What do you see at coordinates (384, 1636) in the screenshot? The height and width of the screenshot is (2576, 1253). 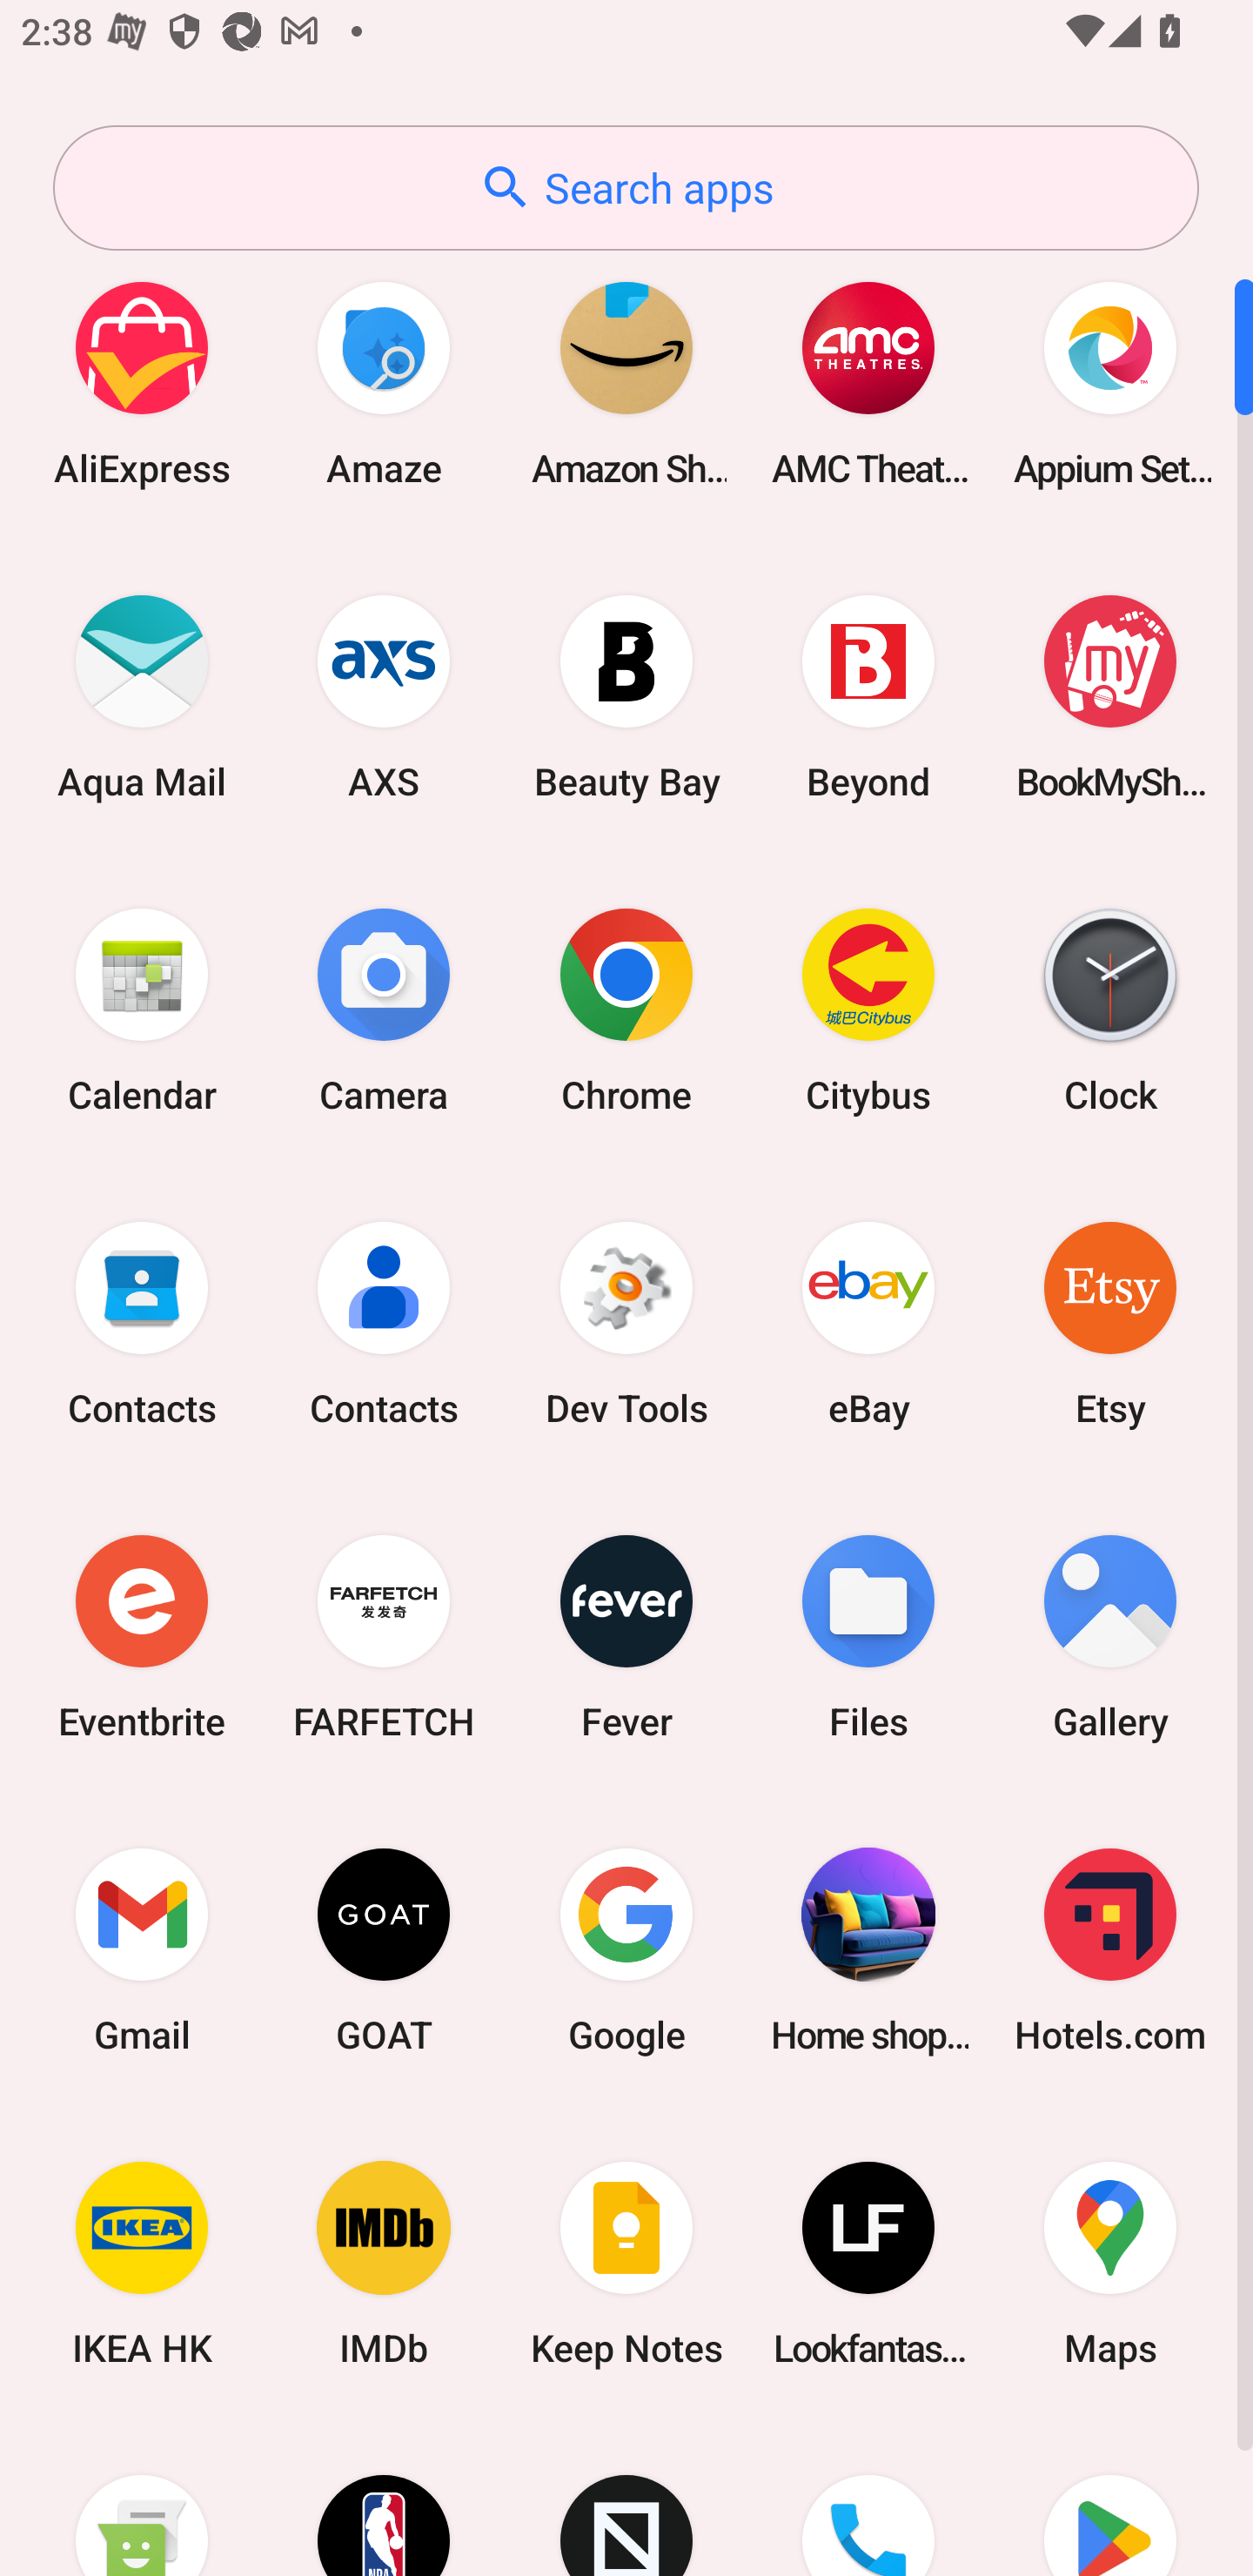 I see `FARFETCH` at bounding box center [384, 1636].